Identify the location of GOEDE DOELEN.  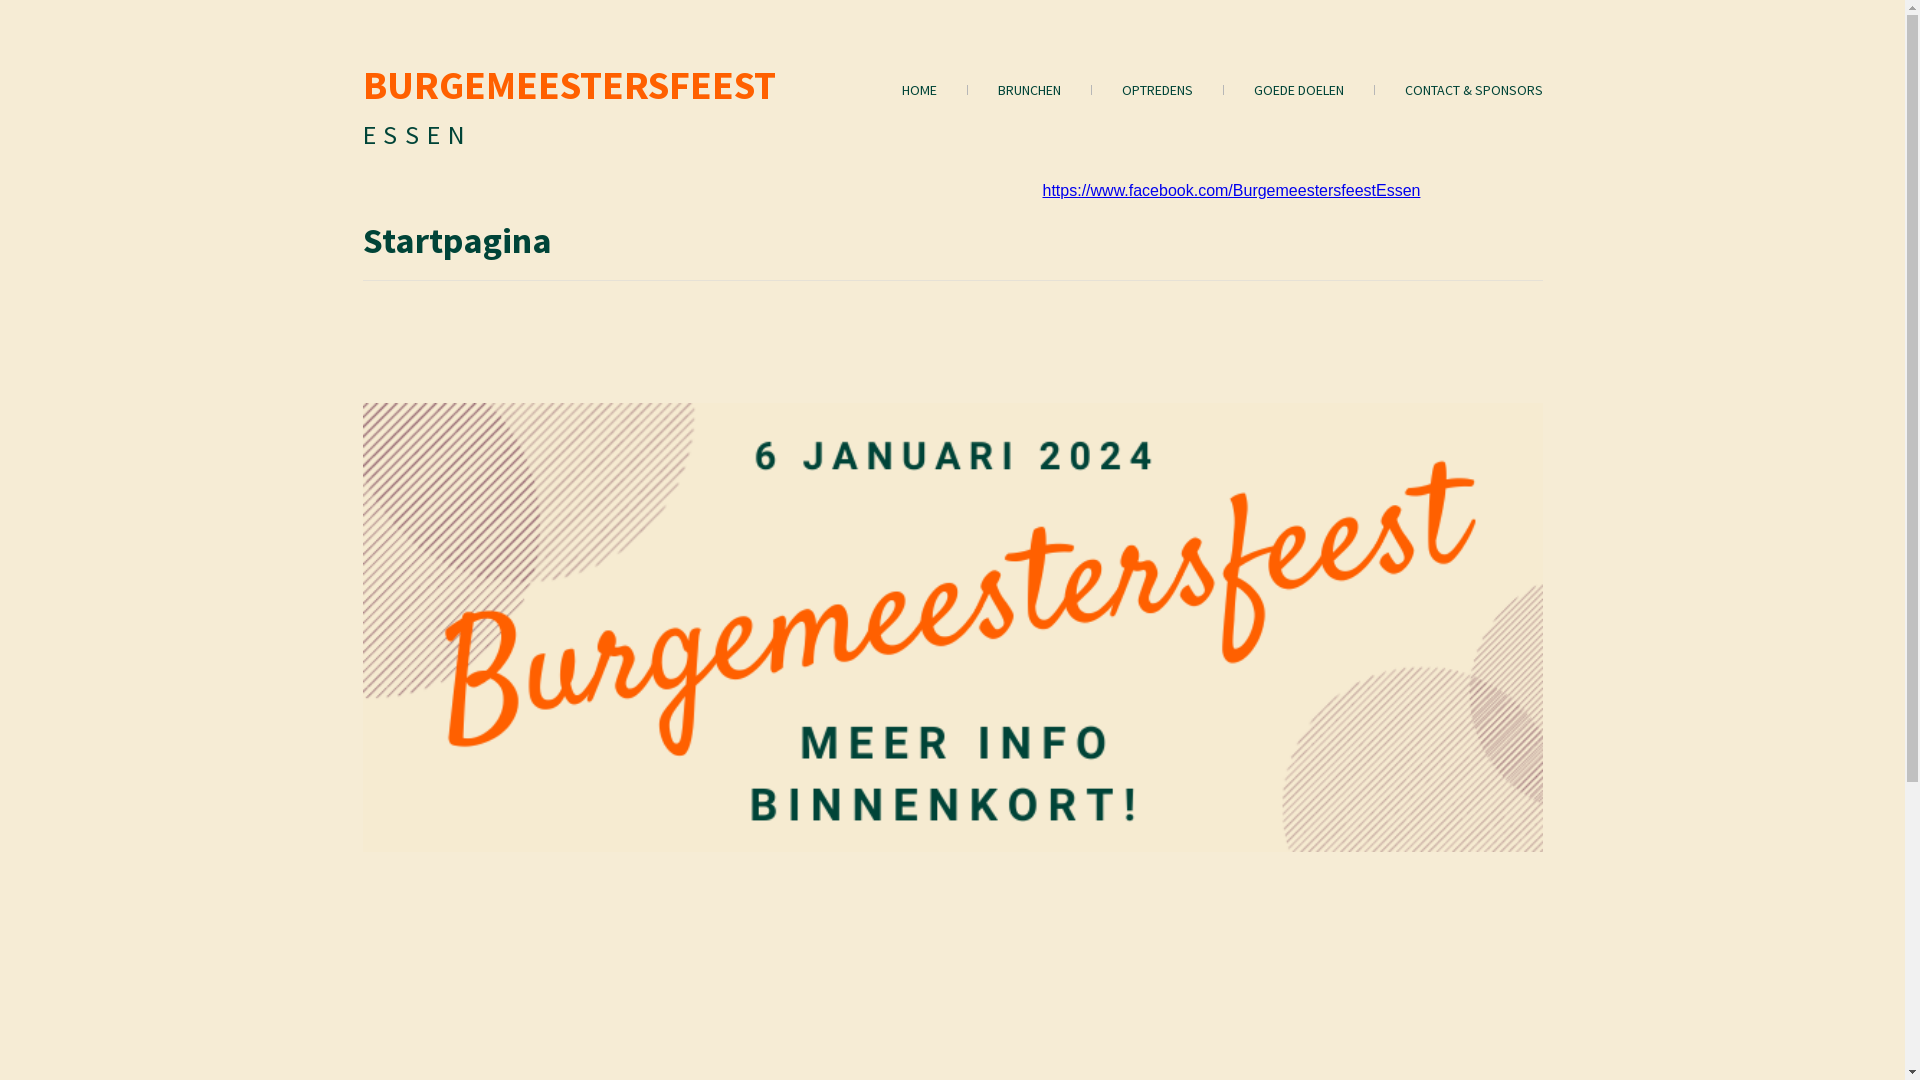
(1284, 90).